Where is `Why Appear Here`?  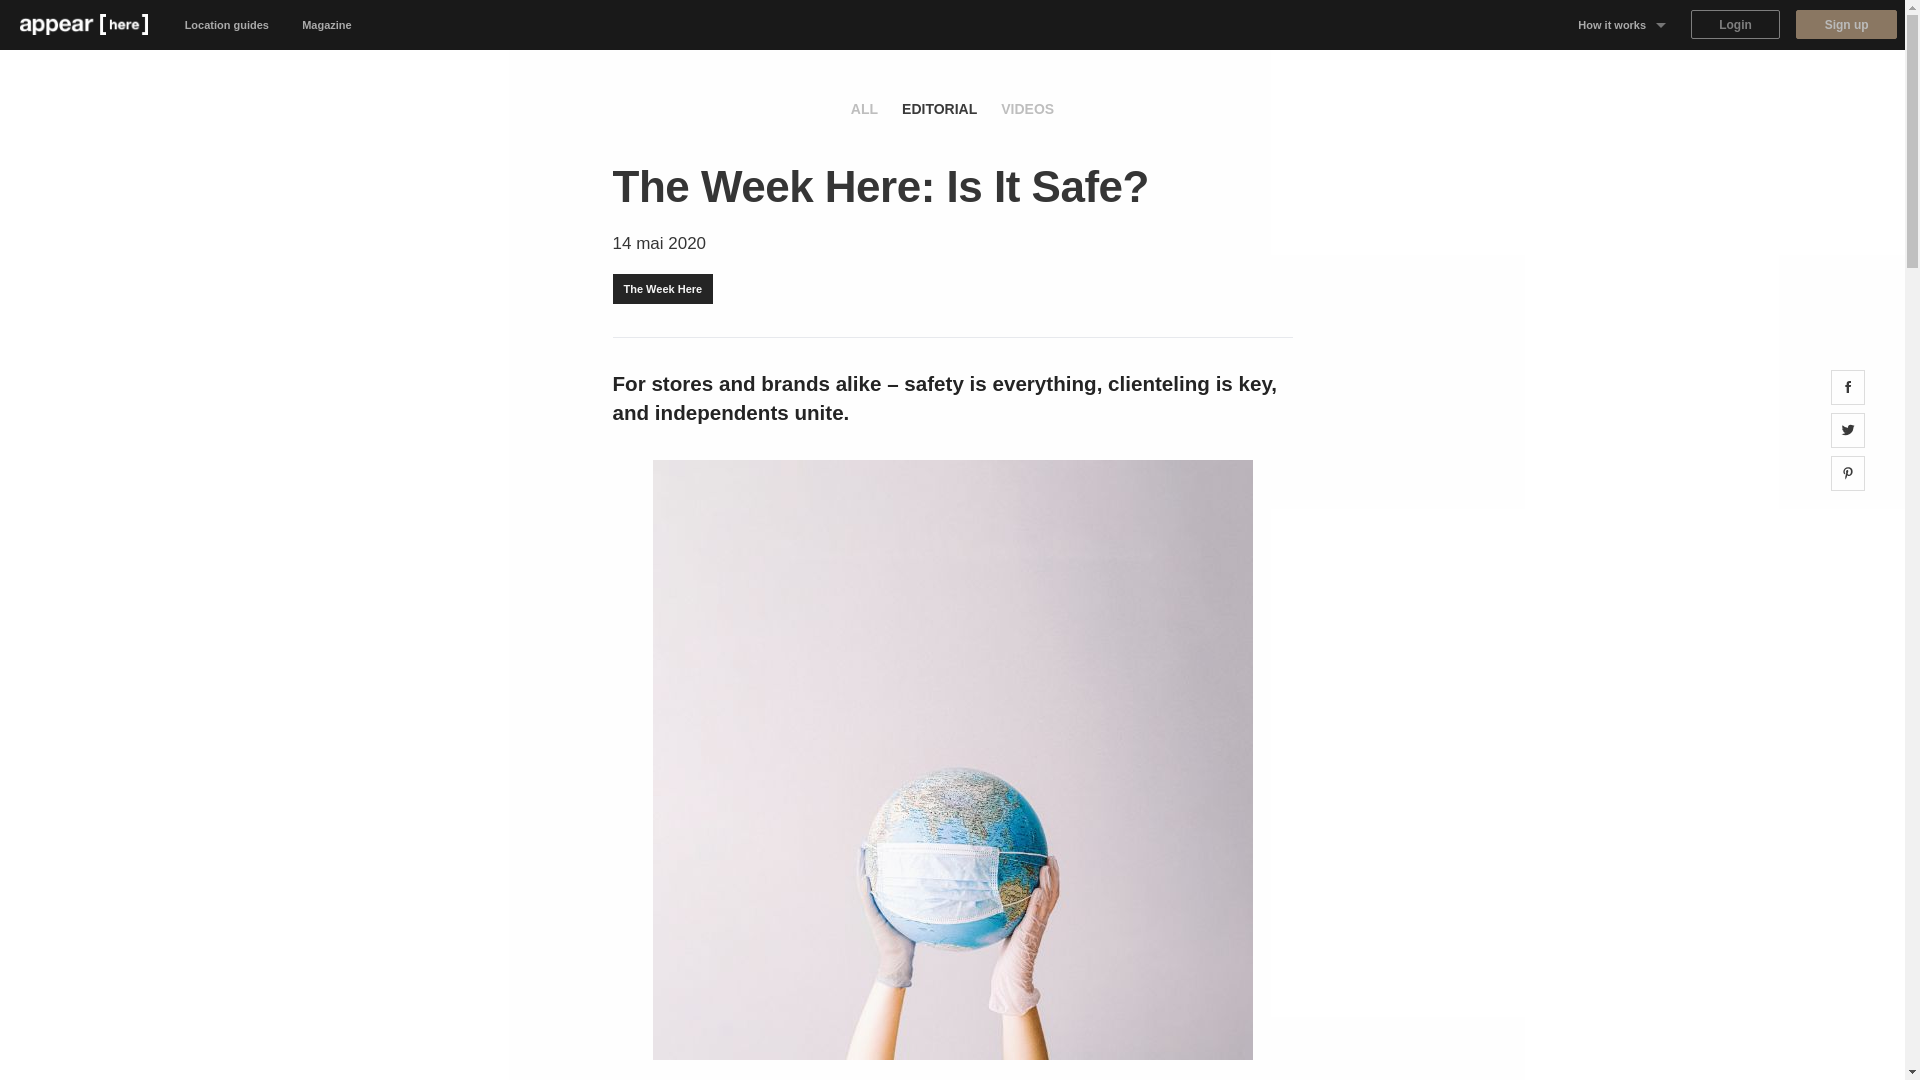
Why Appear Here is located at coordinates (1622, 74).